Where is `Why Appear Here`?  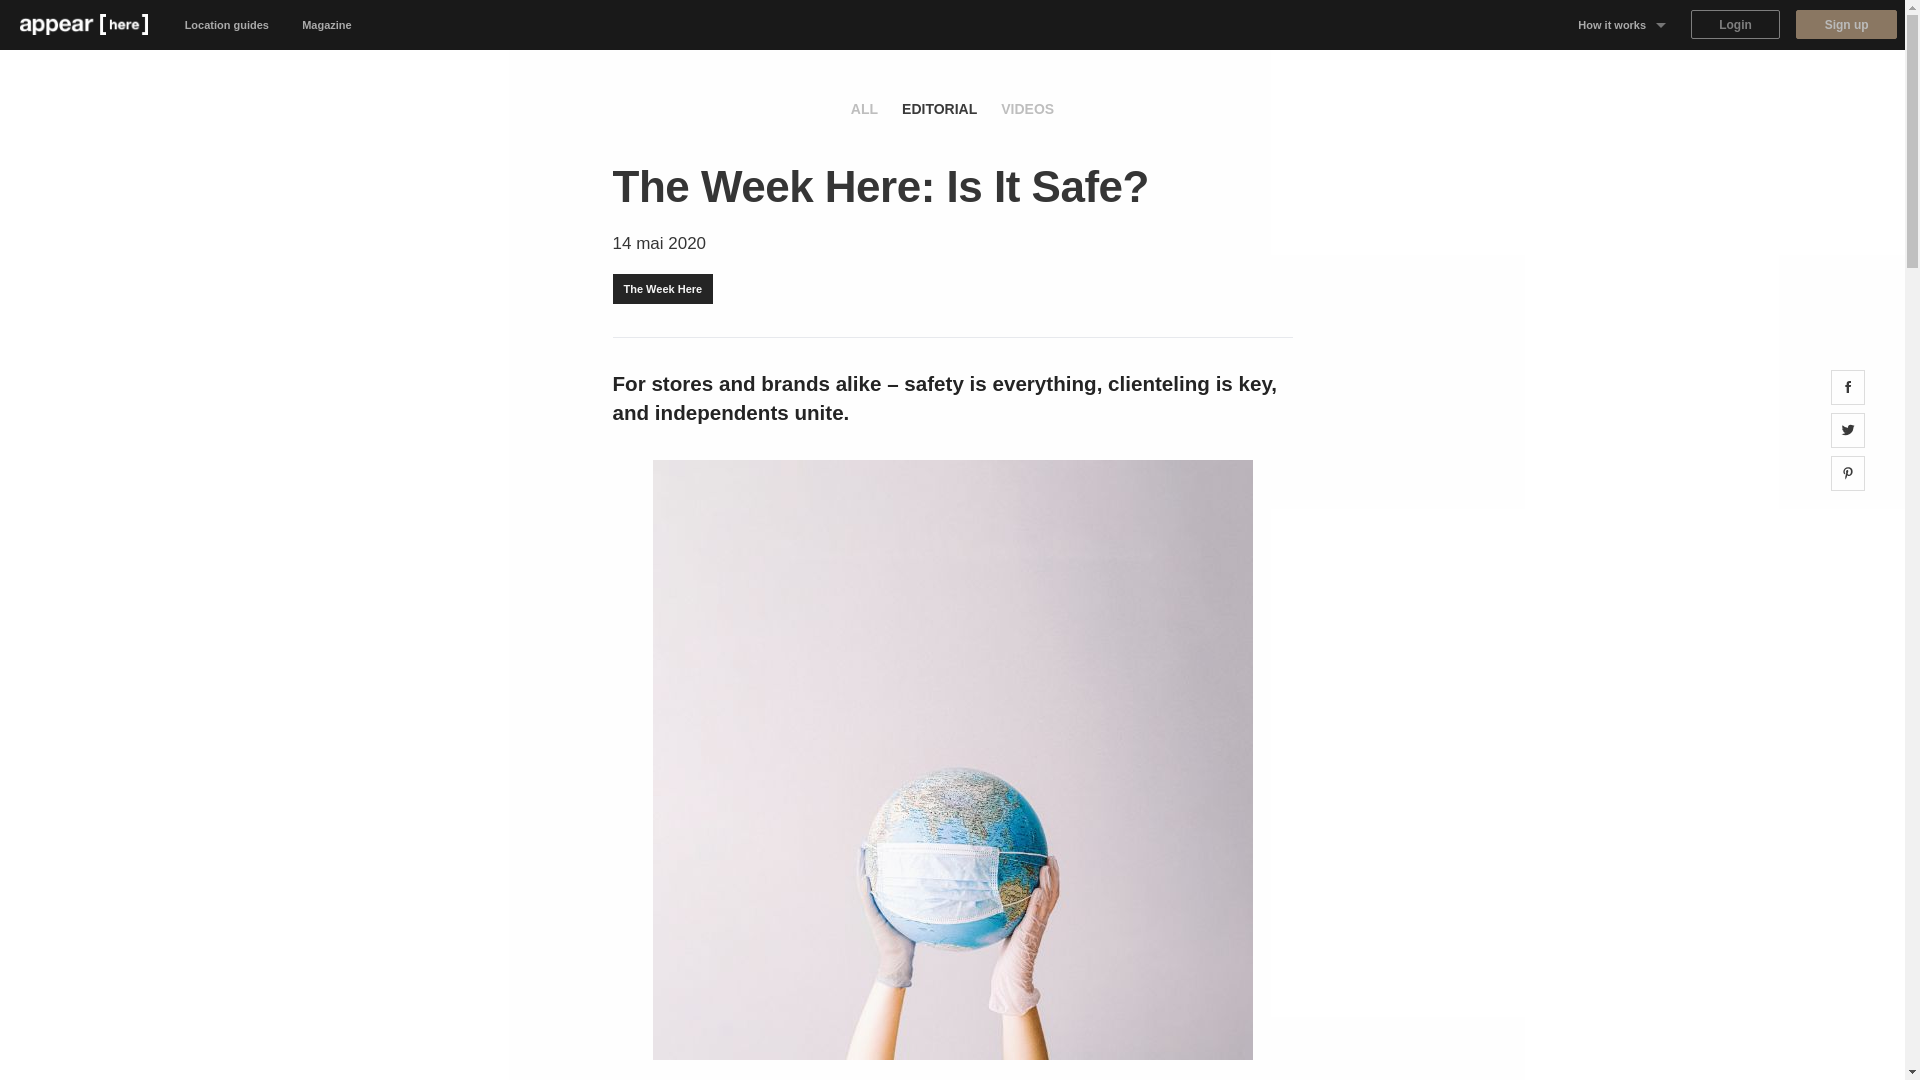
Why Appear Here is located at coordinates (1622, 74).